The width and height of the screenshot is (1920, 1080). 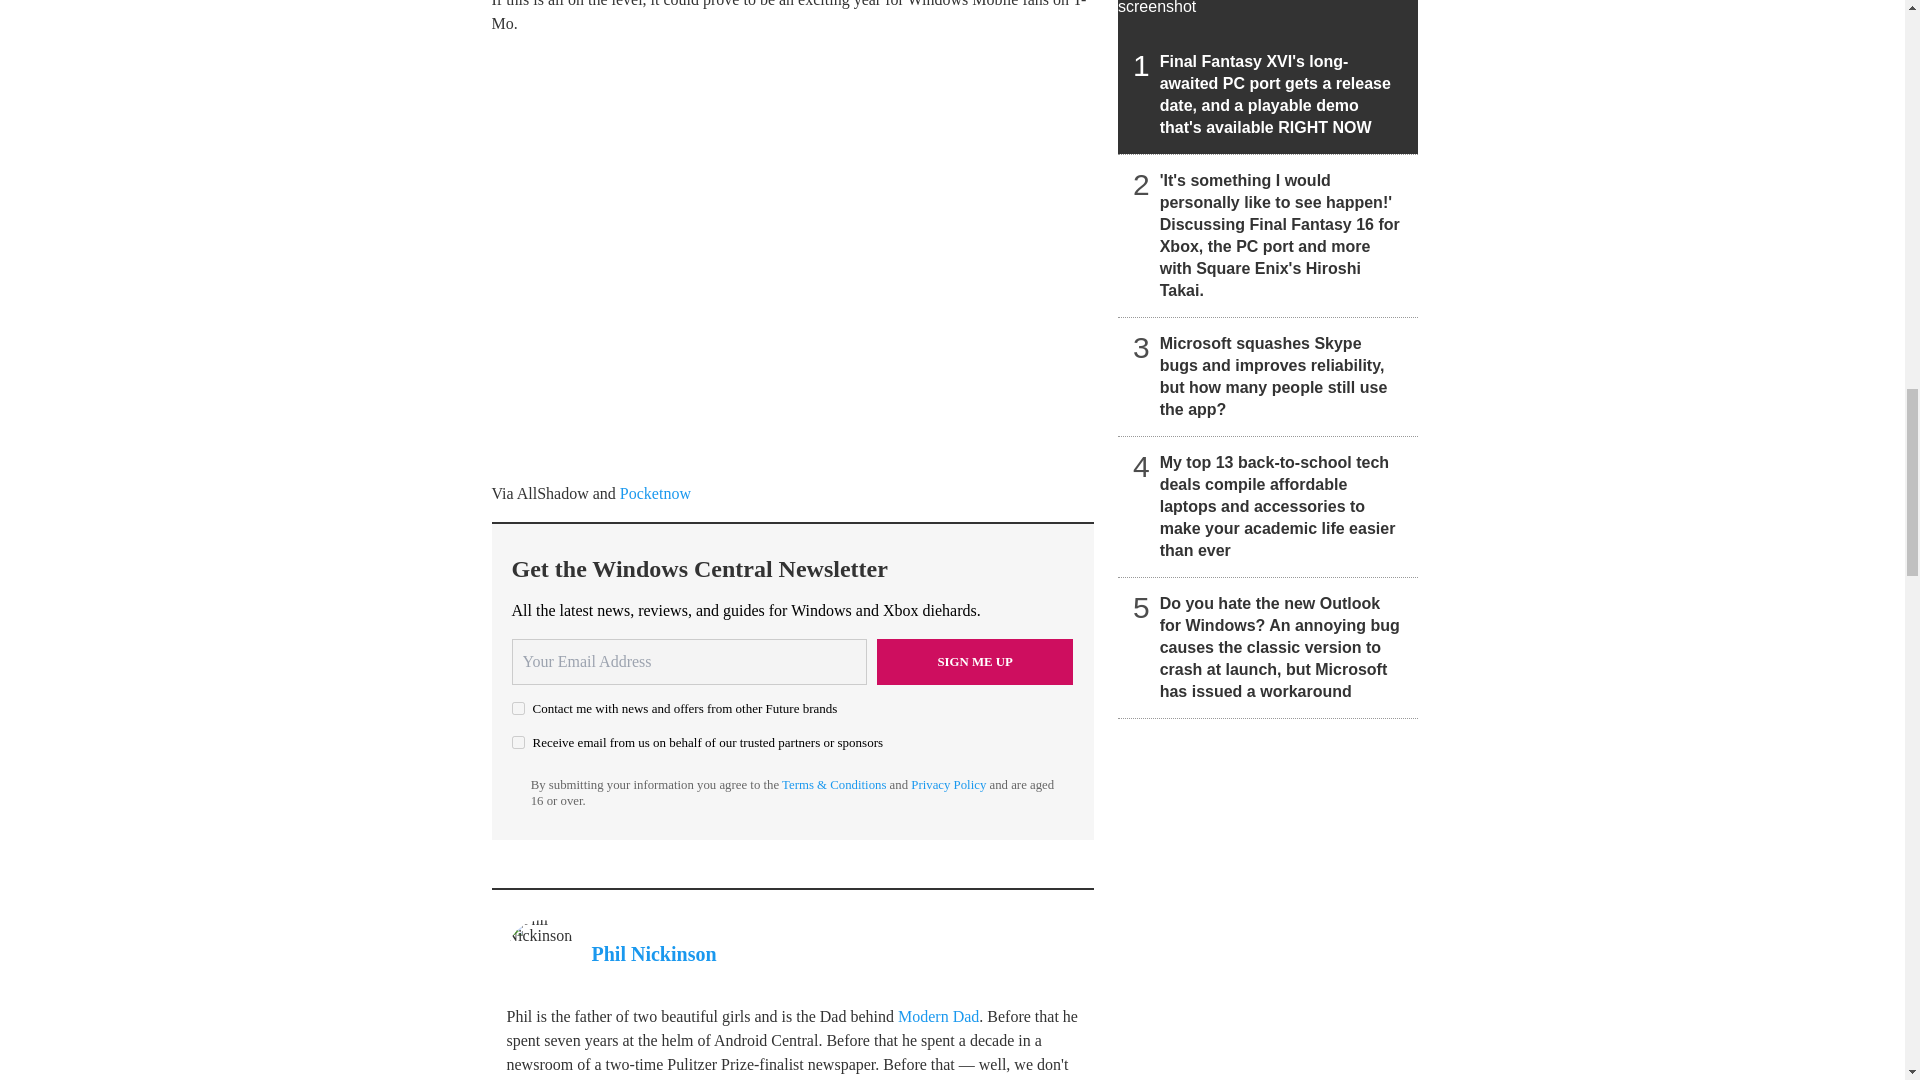 I want to click on on, so click(x=518, y=708).